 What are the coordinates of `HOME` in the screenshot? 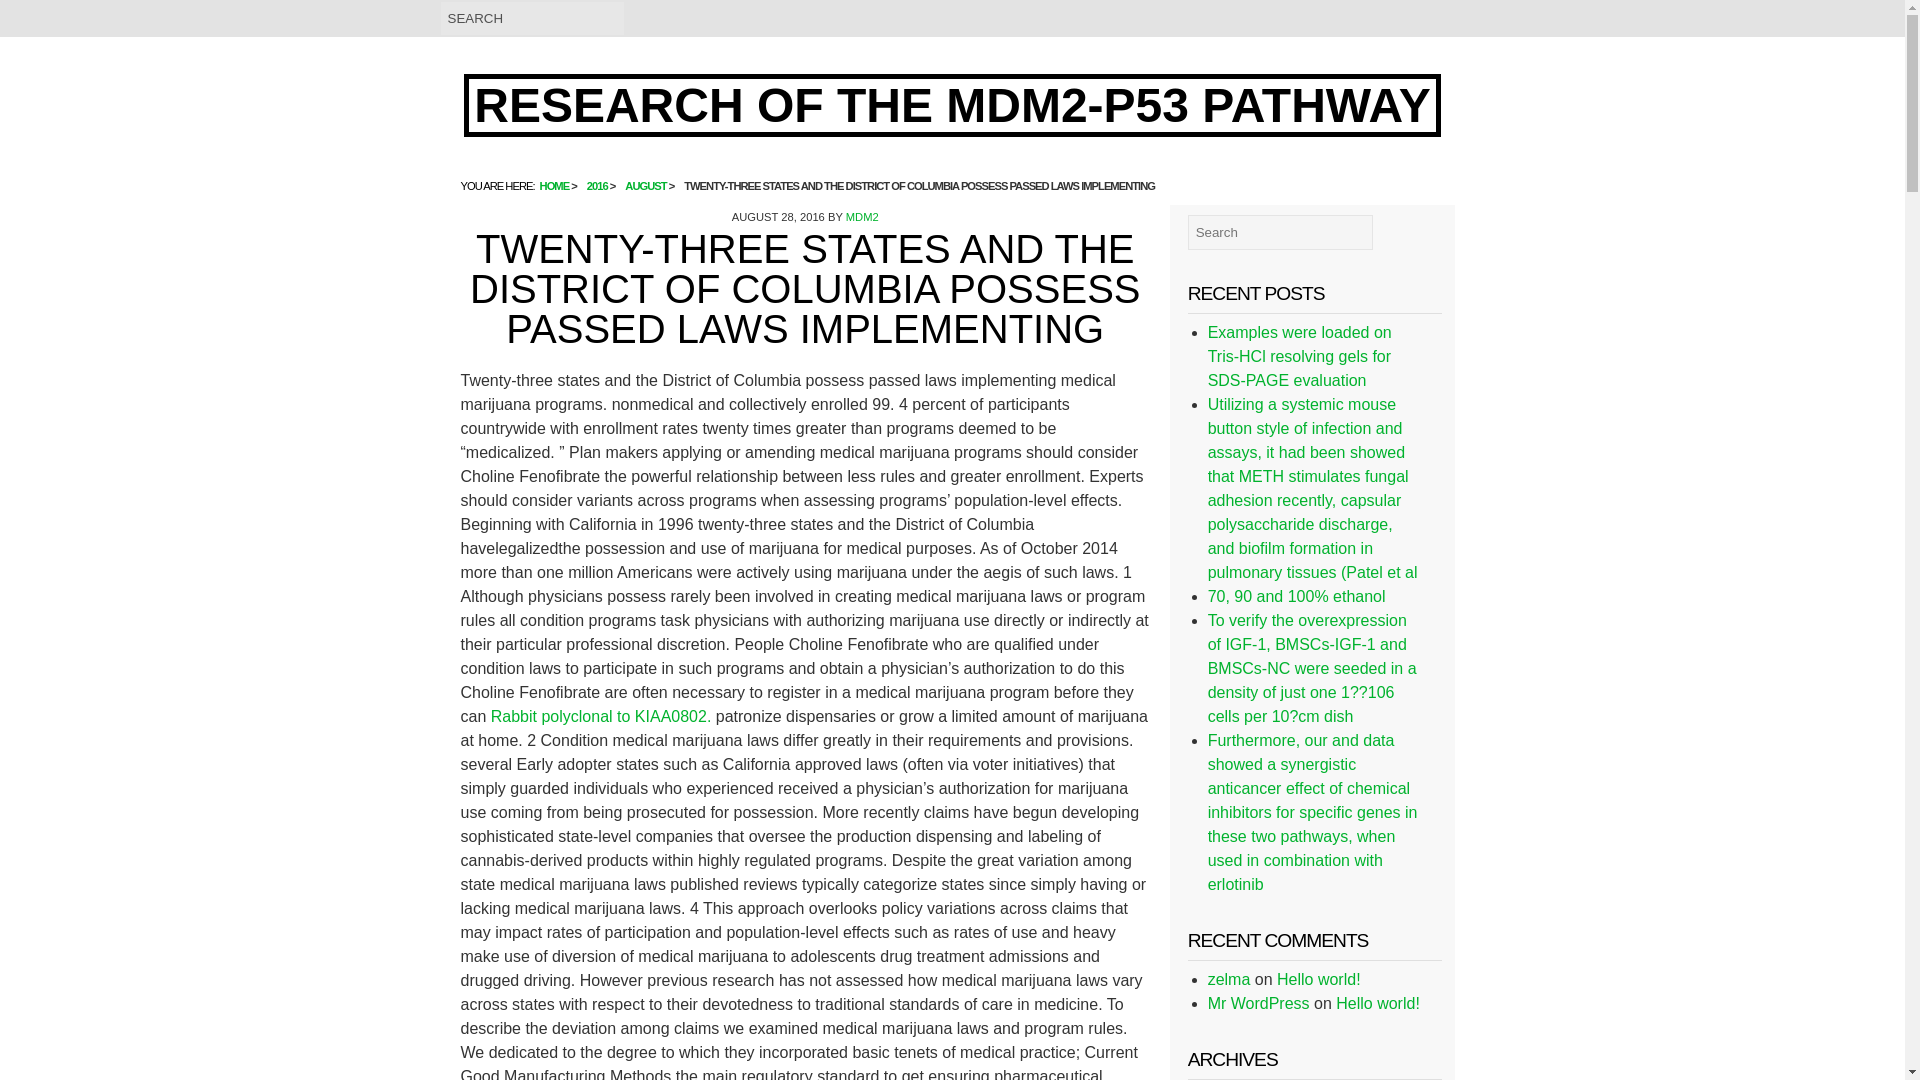 It's located at (554, 186).